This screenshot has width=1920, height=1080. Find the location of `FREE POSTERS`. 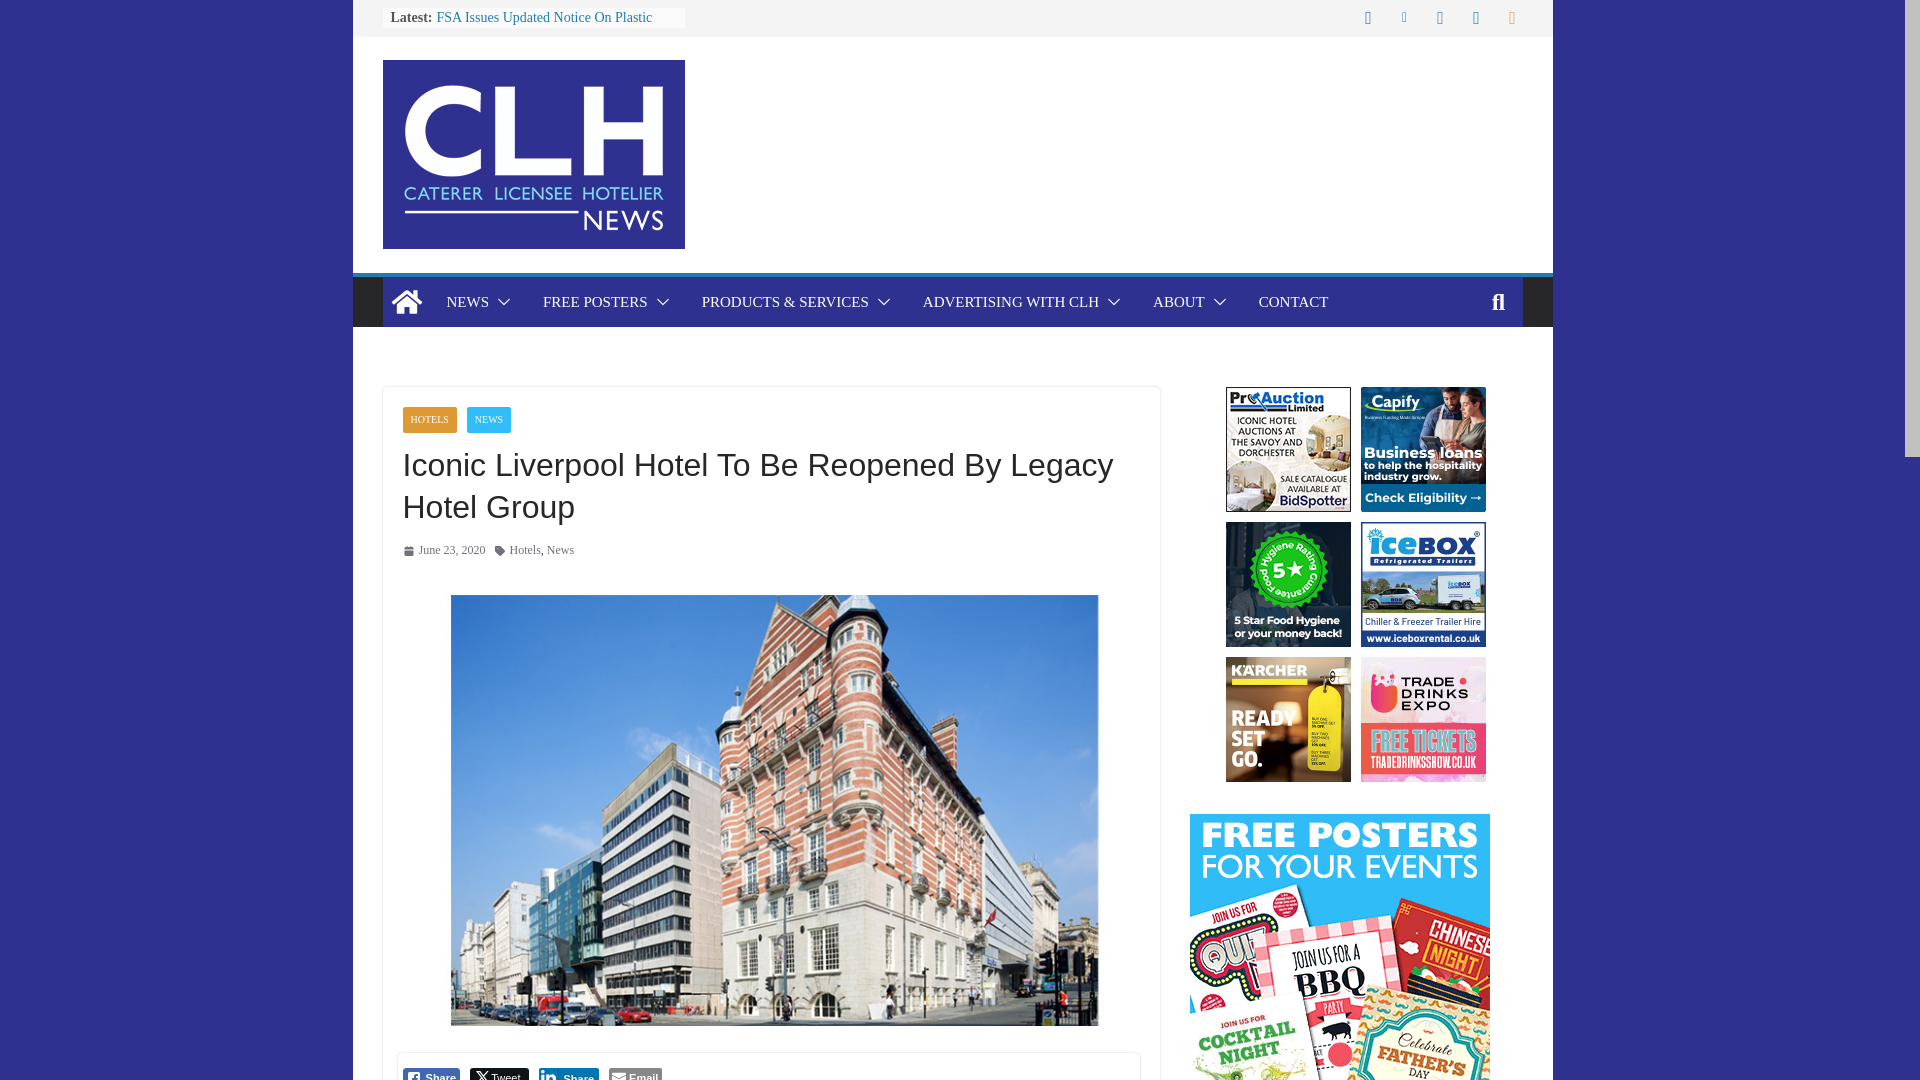

FREE POSTERS is located at coordinates (596, 302).